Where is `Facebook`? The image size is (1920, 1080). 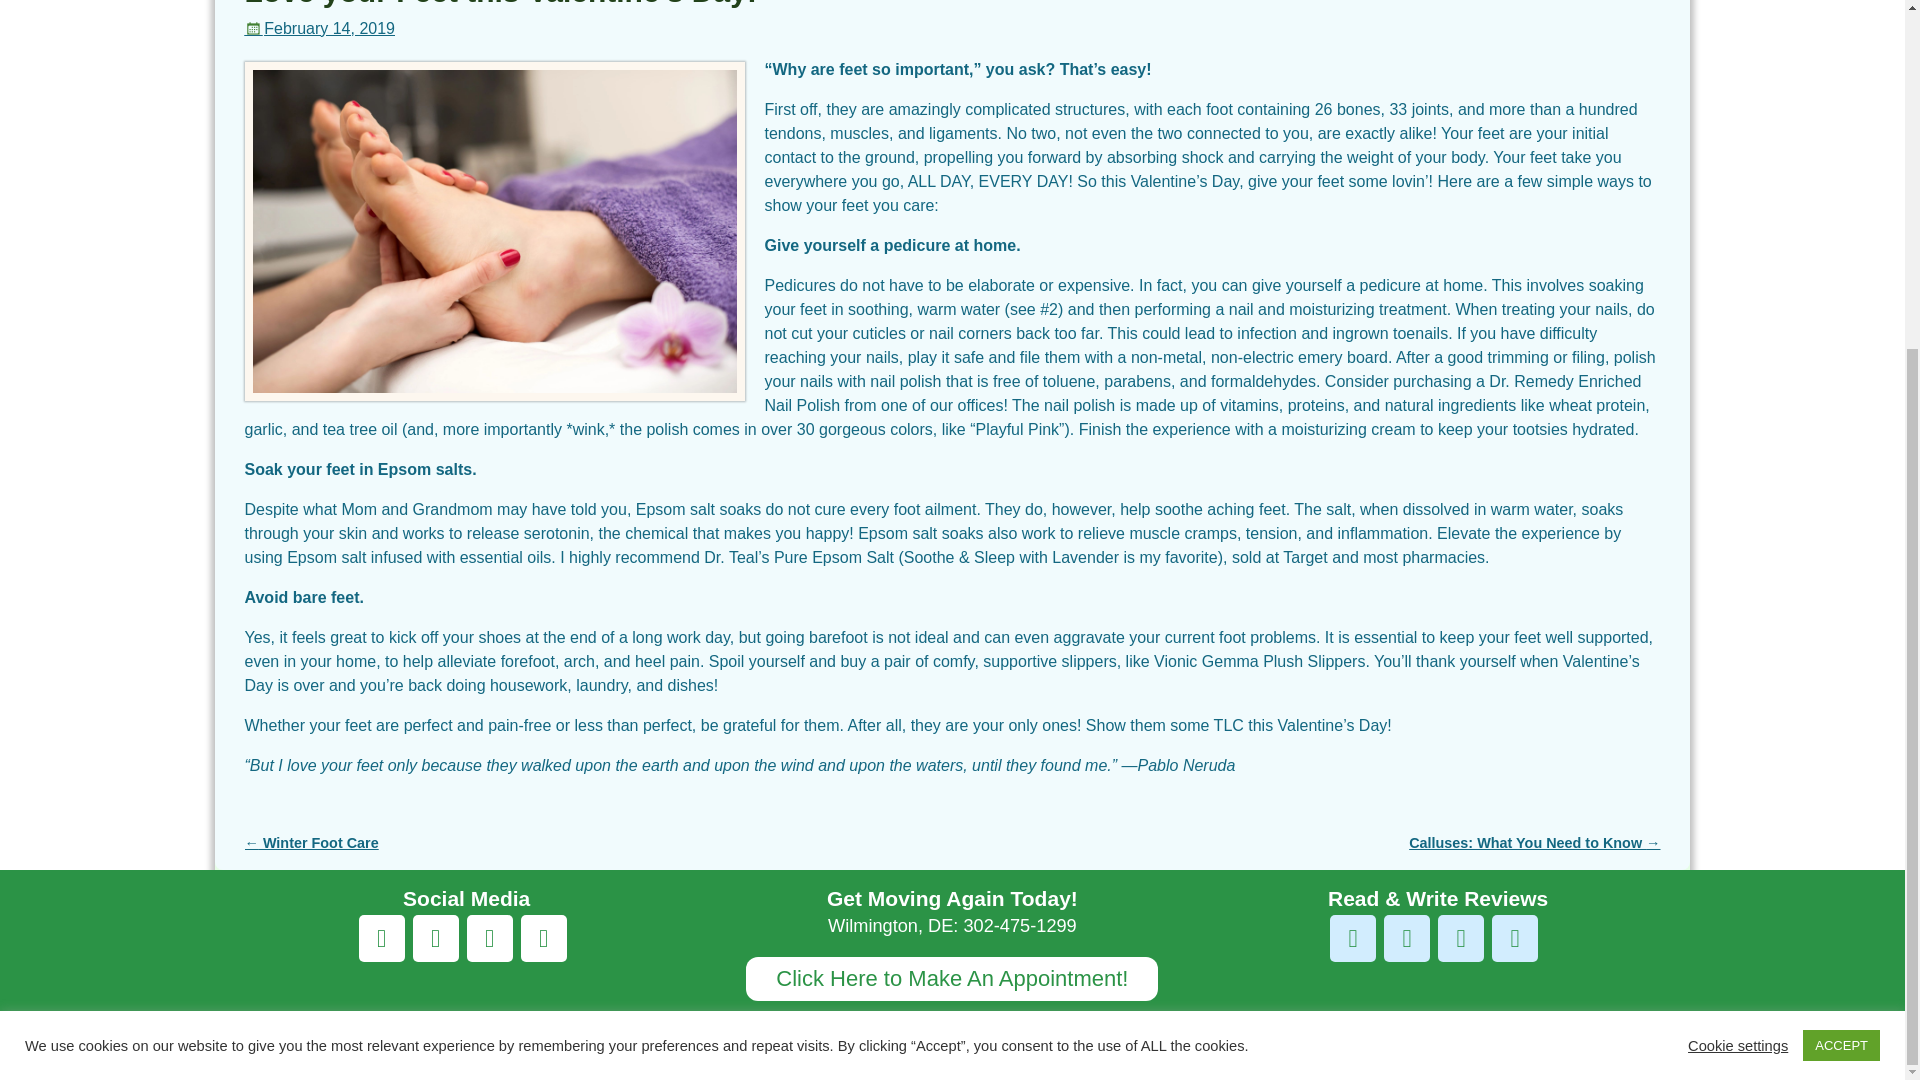 Facebook is located at coordinates (543, 938).